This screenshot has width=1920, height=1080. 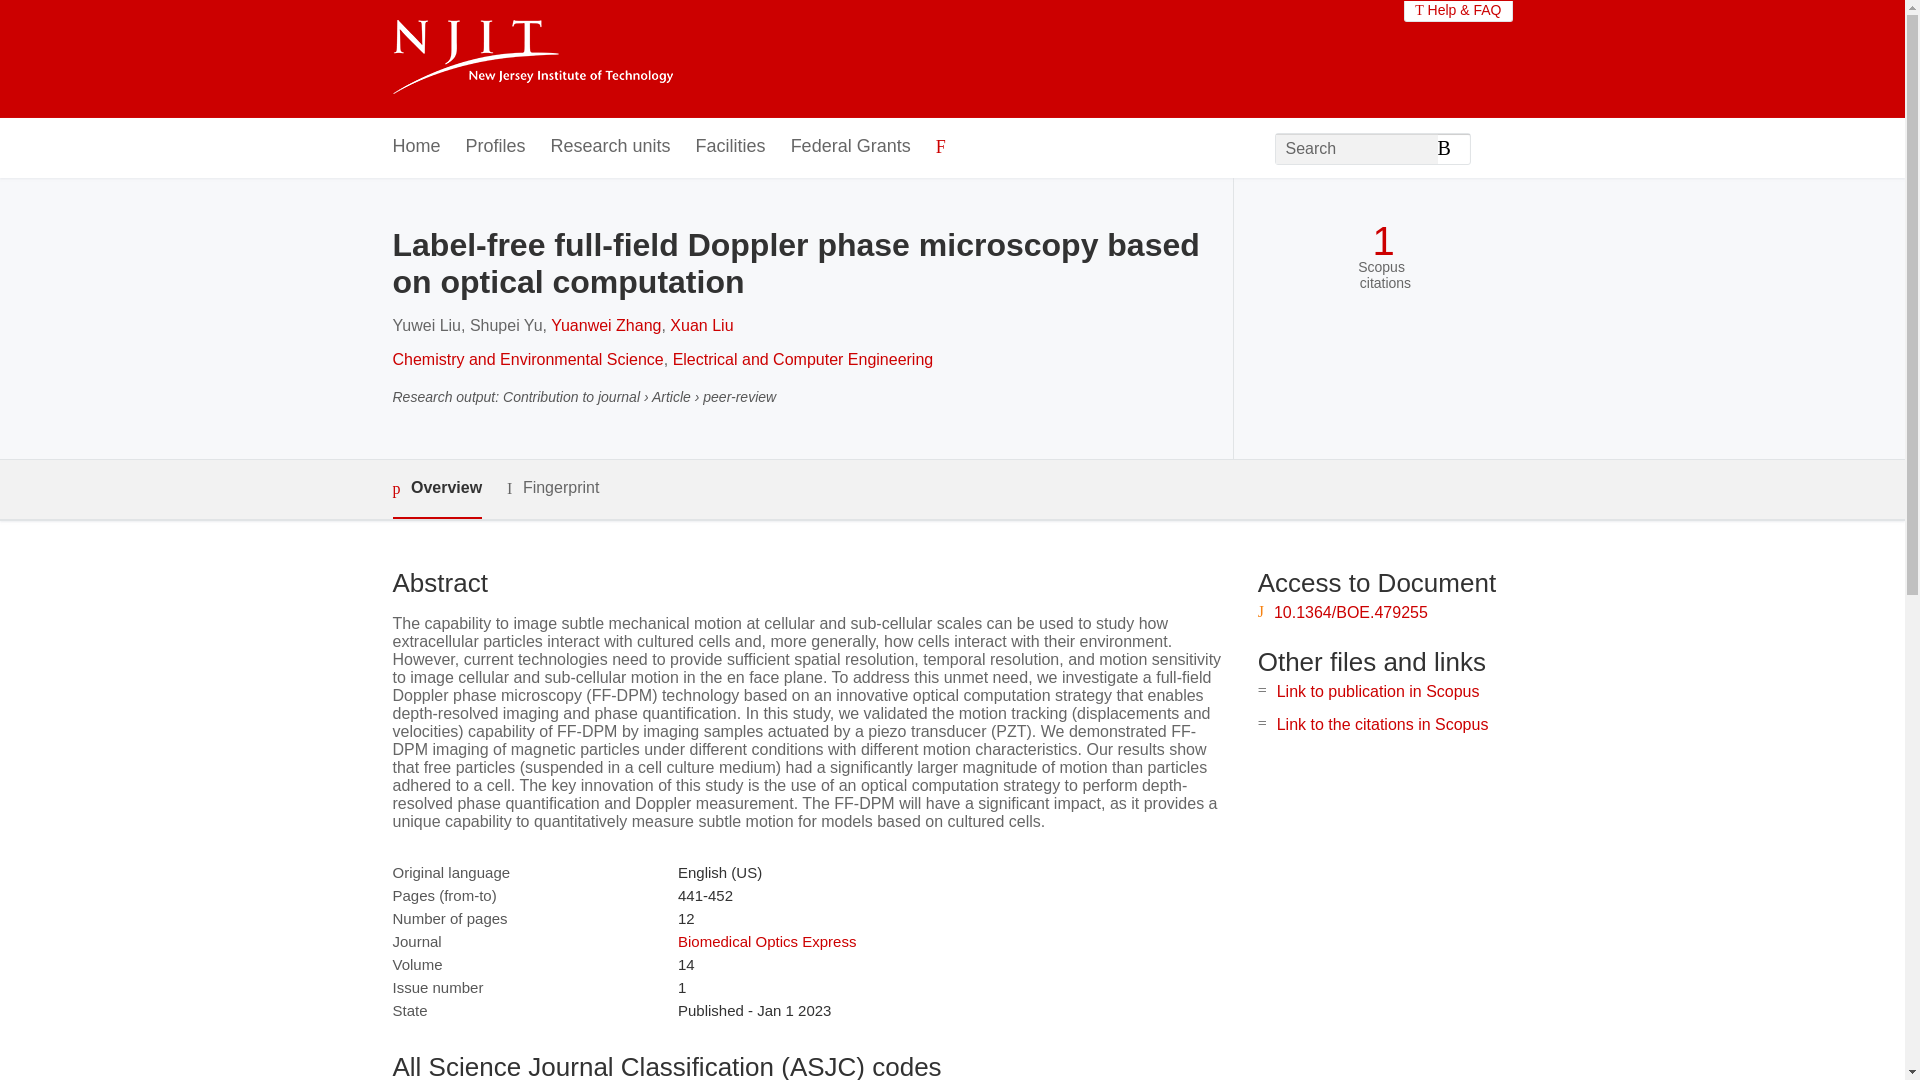 What do you see at coordinates (850, 147) in the screenshot?
I see `Federal Grants` at bounding box center [850, 147].